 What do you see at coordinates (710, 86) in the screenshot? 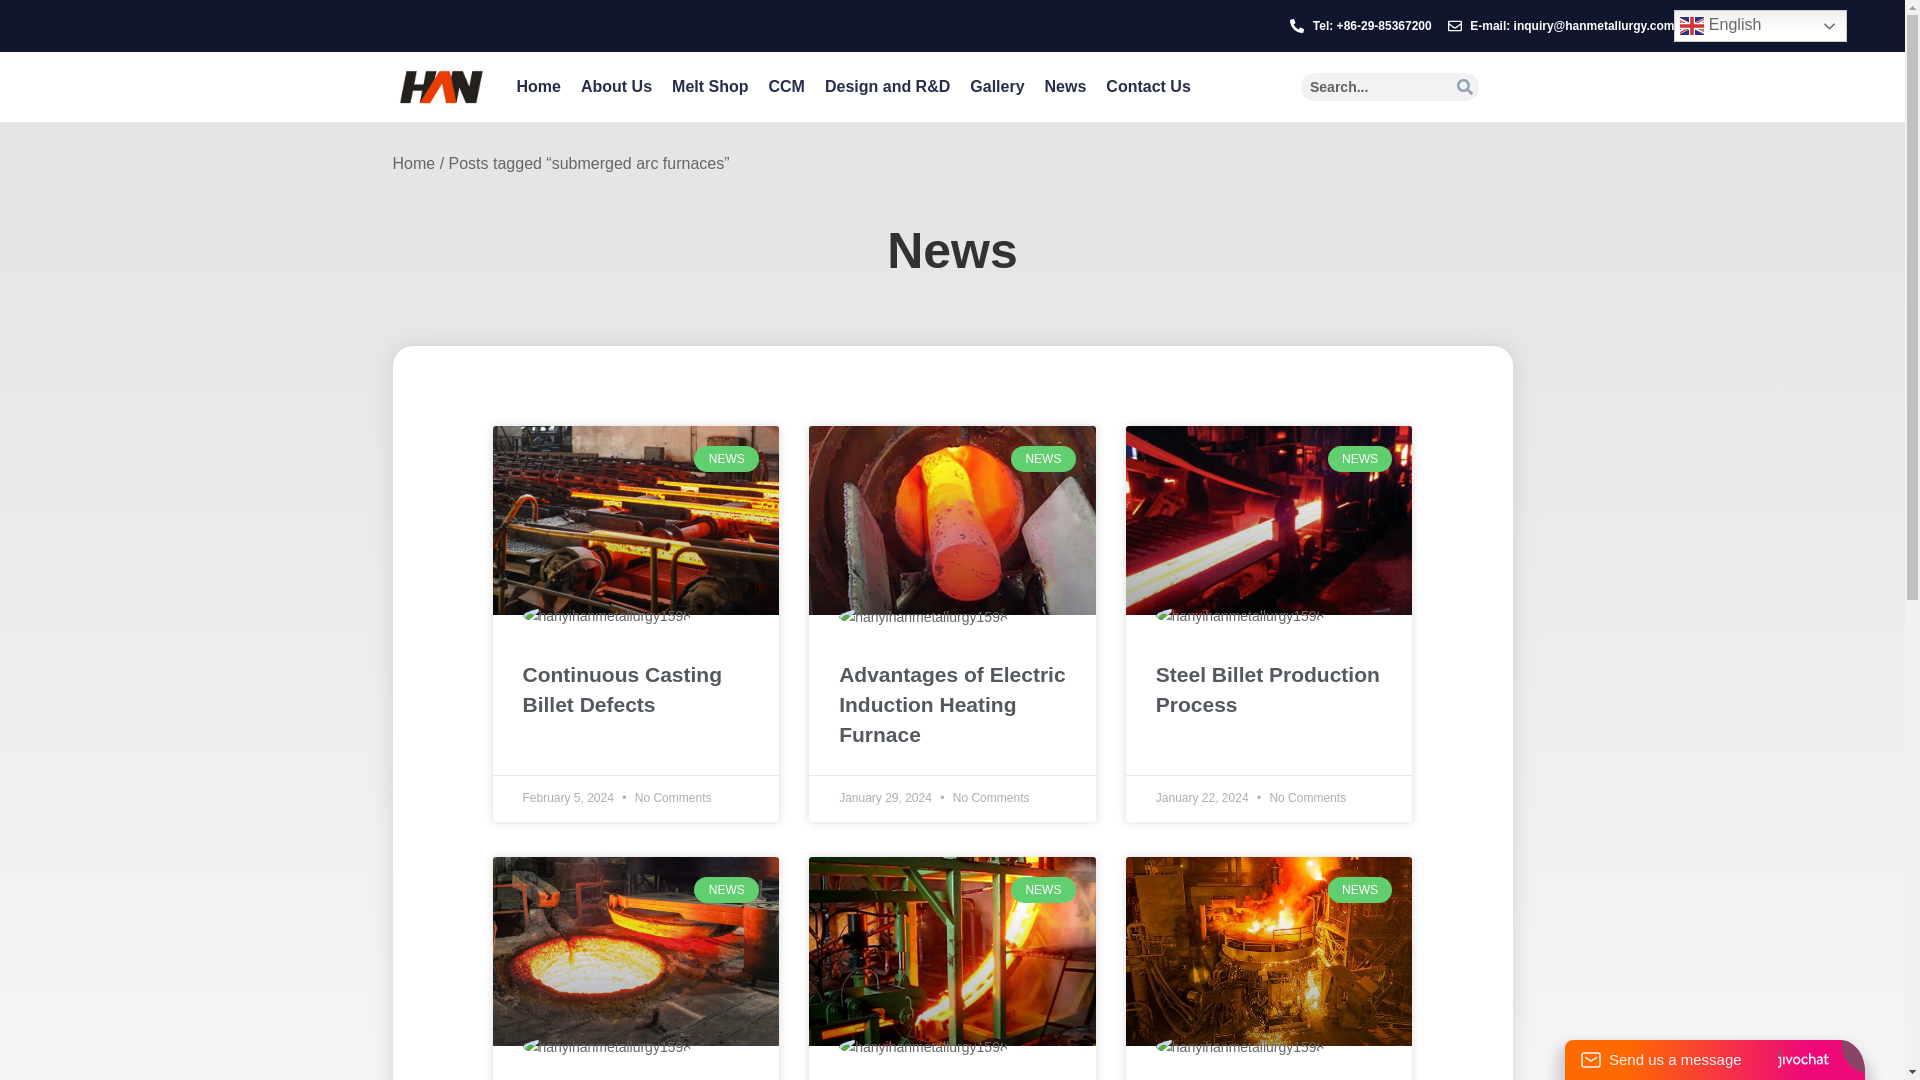
I see `Melt Shop` at bounding box center [710, 86].